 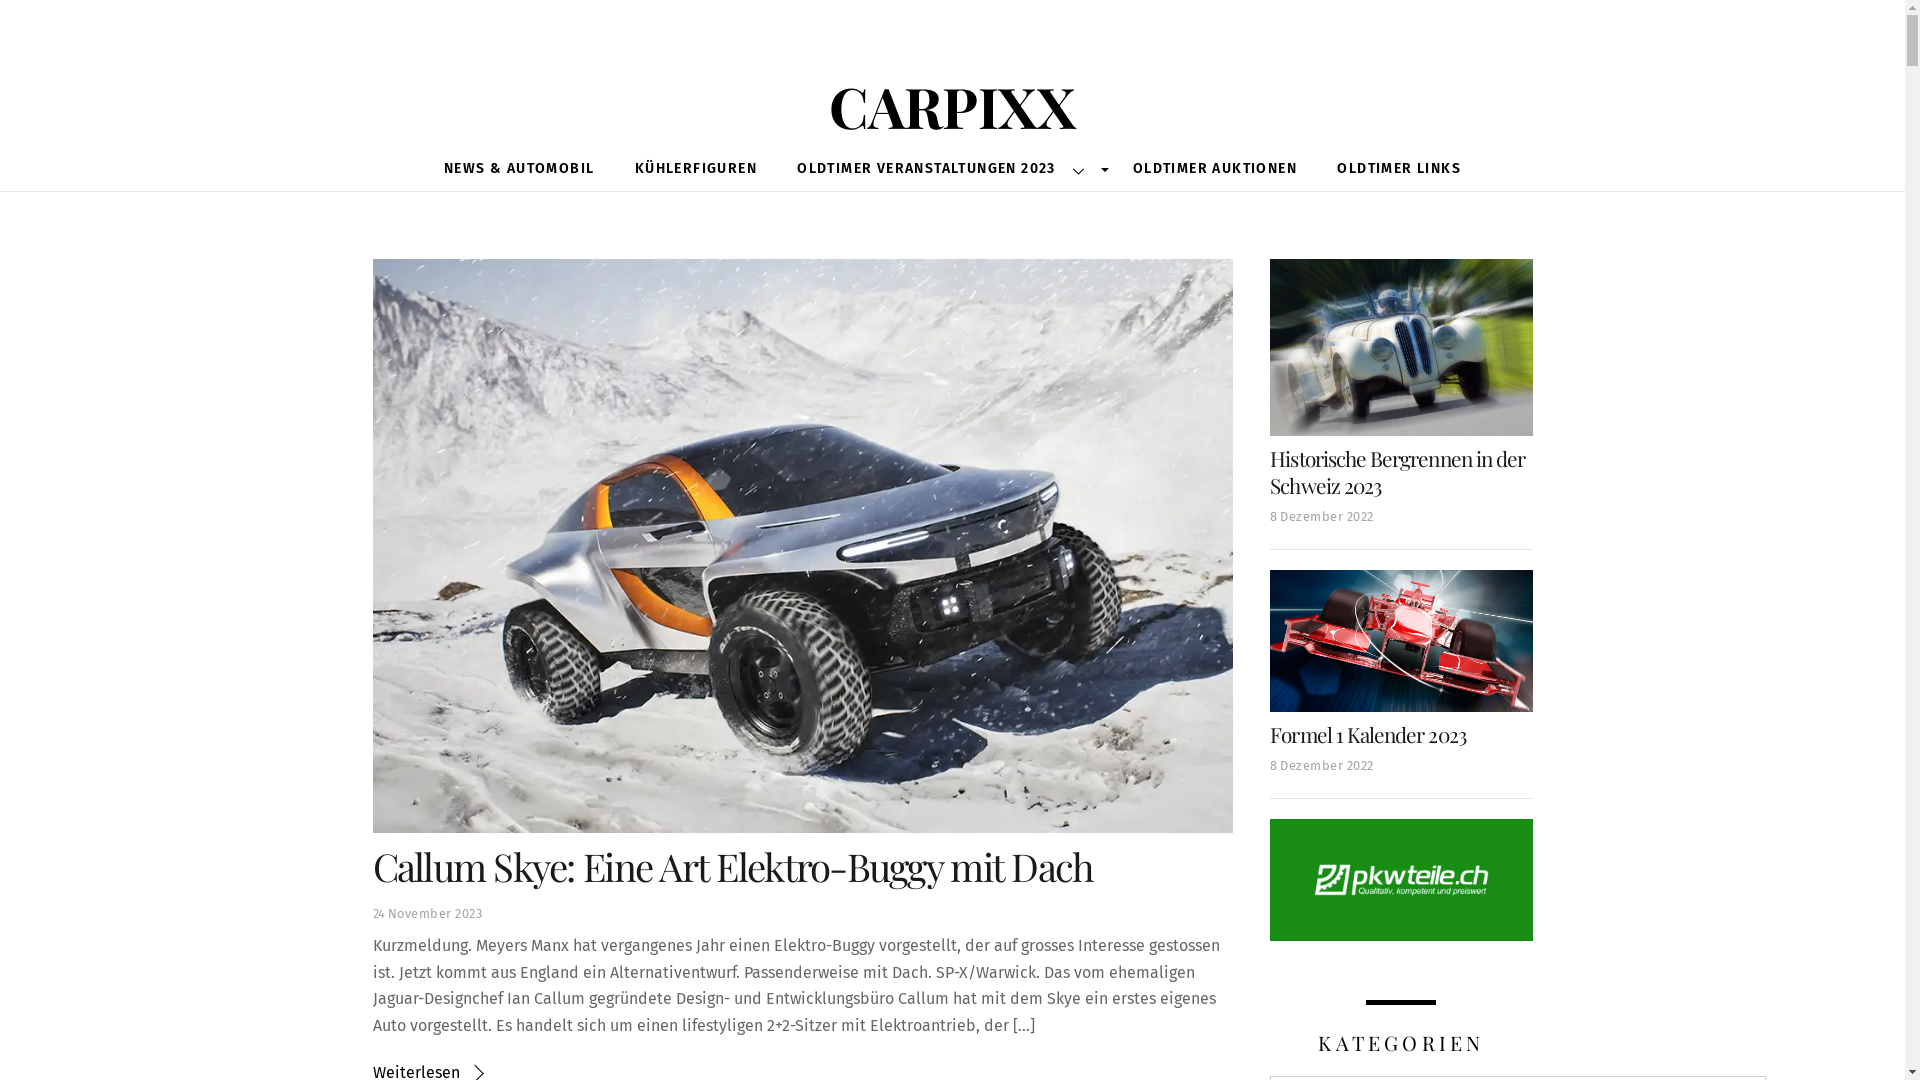 What do you see at coordinates (732, 866) in the screenshot?
I see `Callum Skye: Eine Art Elektro-Buggy mit Dach` at bounding box center [732, 866].